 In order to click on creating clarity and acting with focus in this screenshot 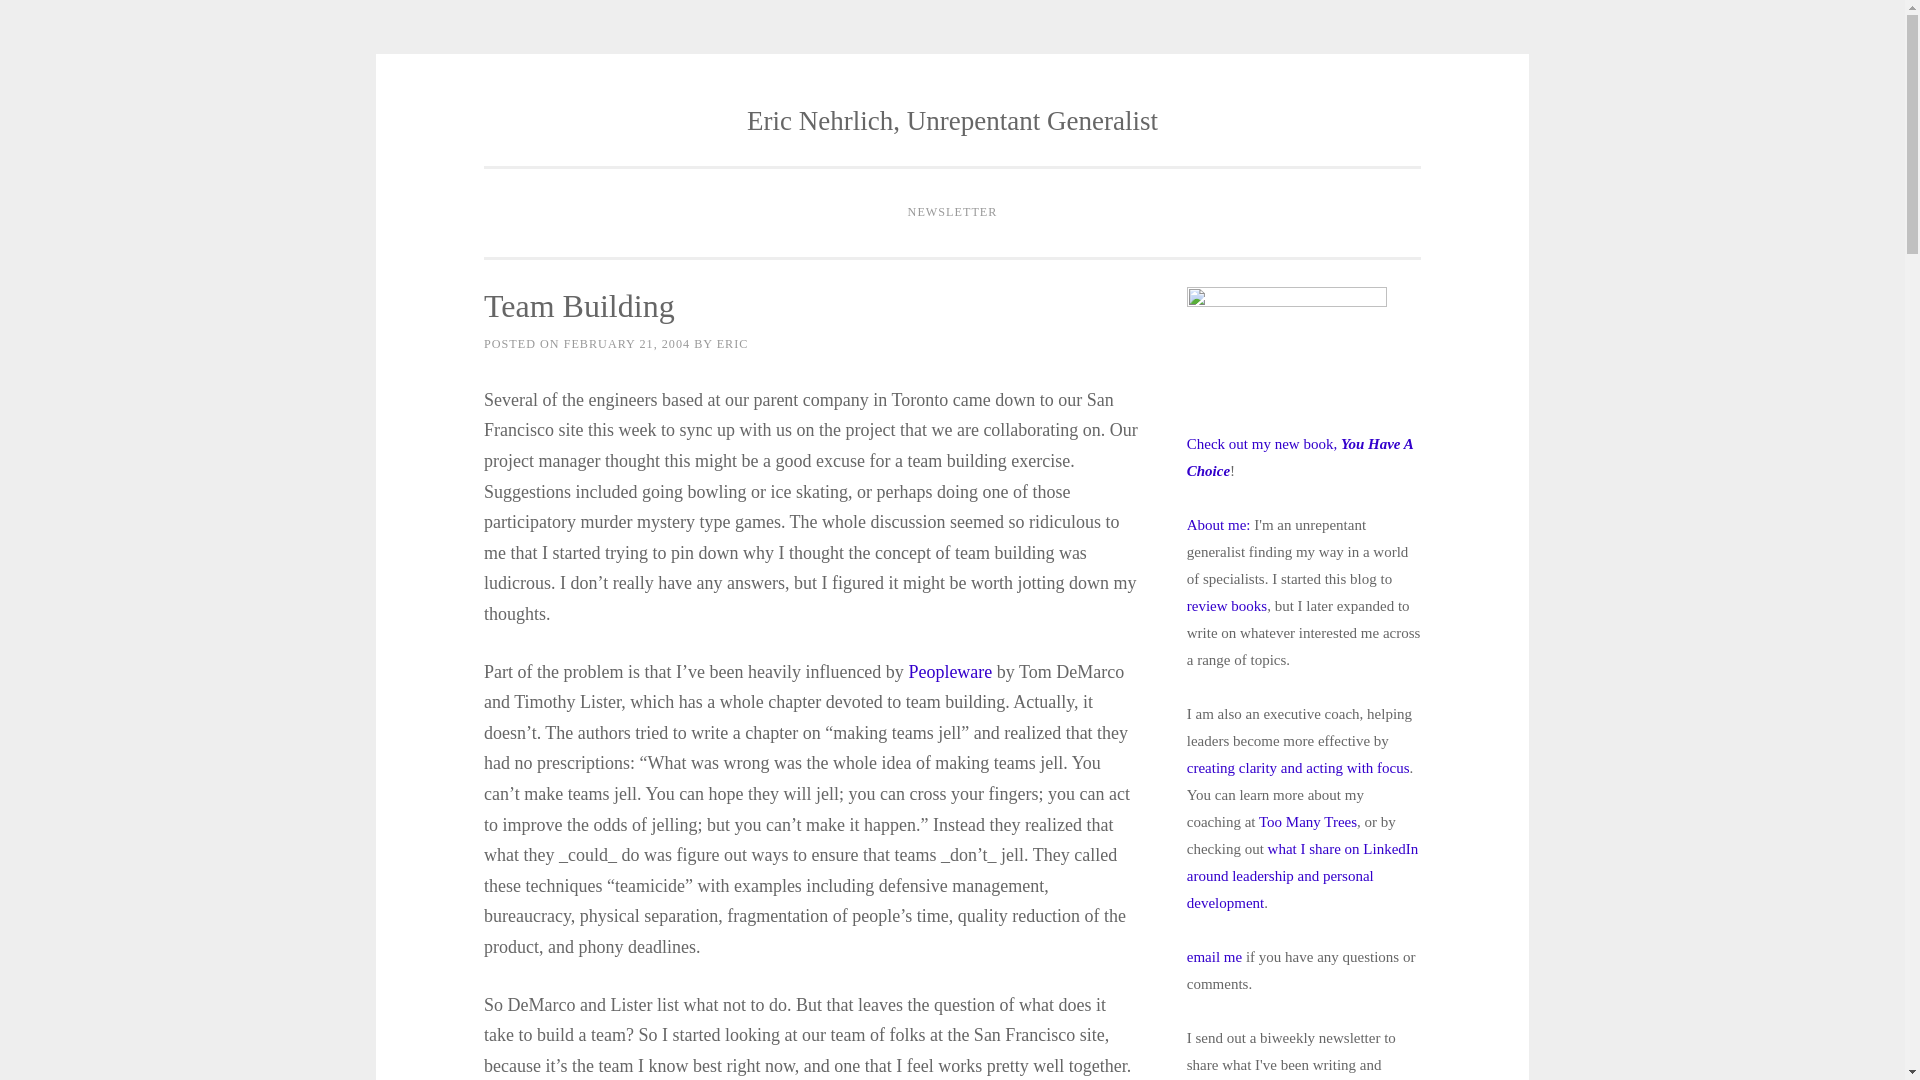, I will do `click(1298, 768)`.